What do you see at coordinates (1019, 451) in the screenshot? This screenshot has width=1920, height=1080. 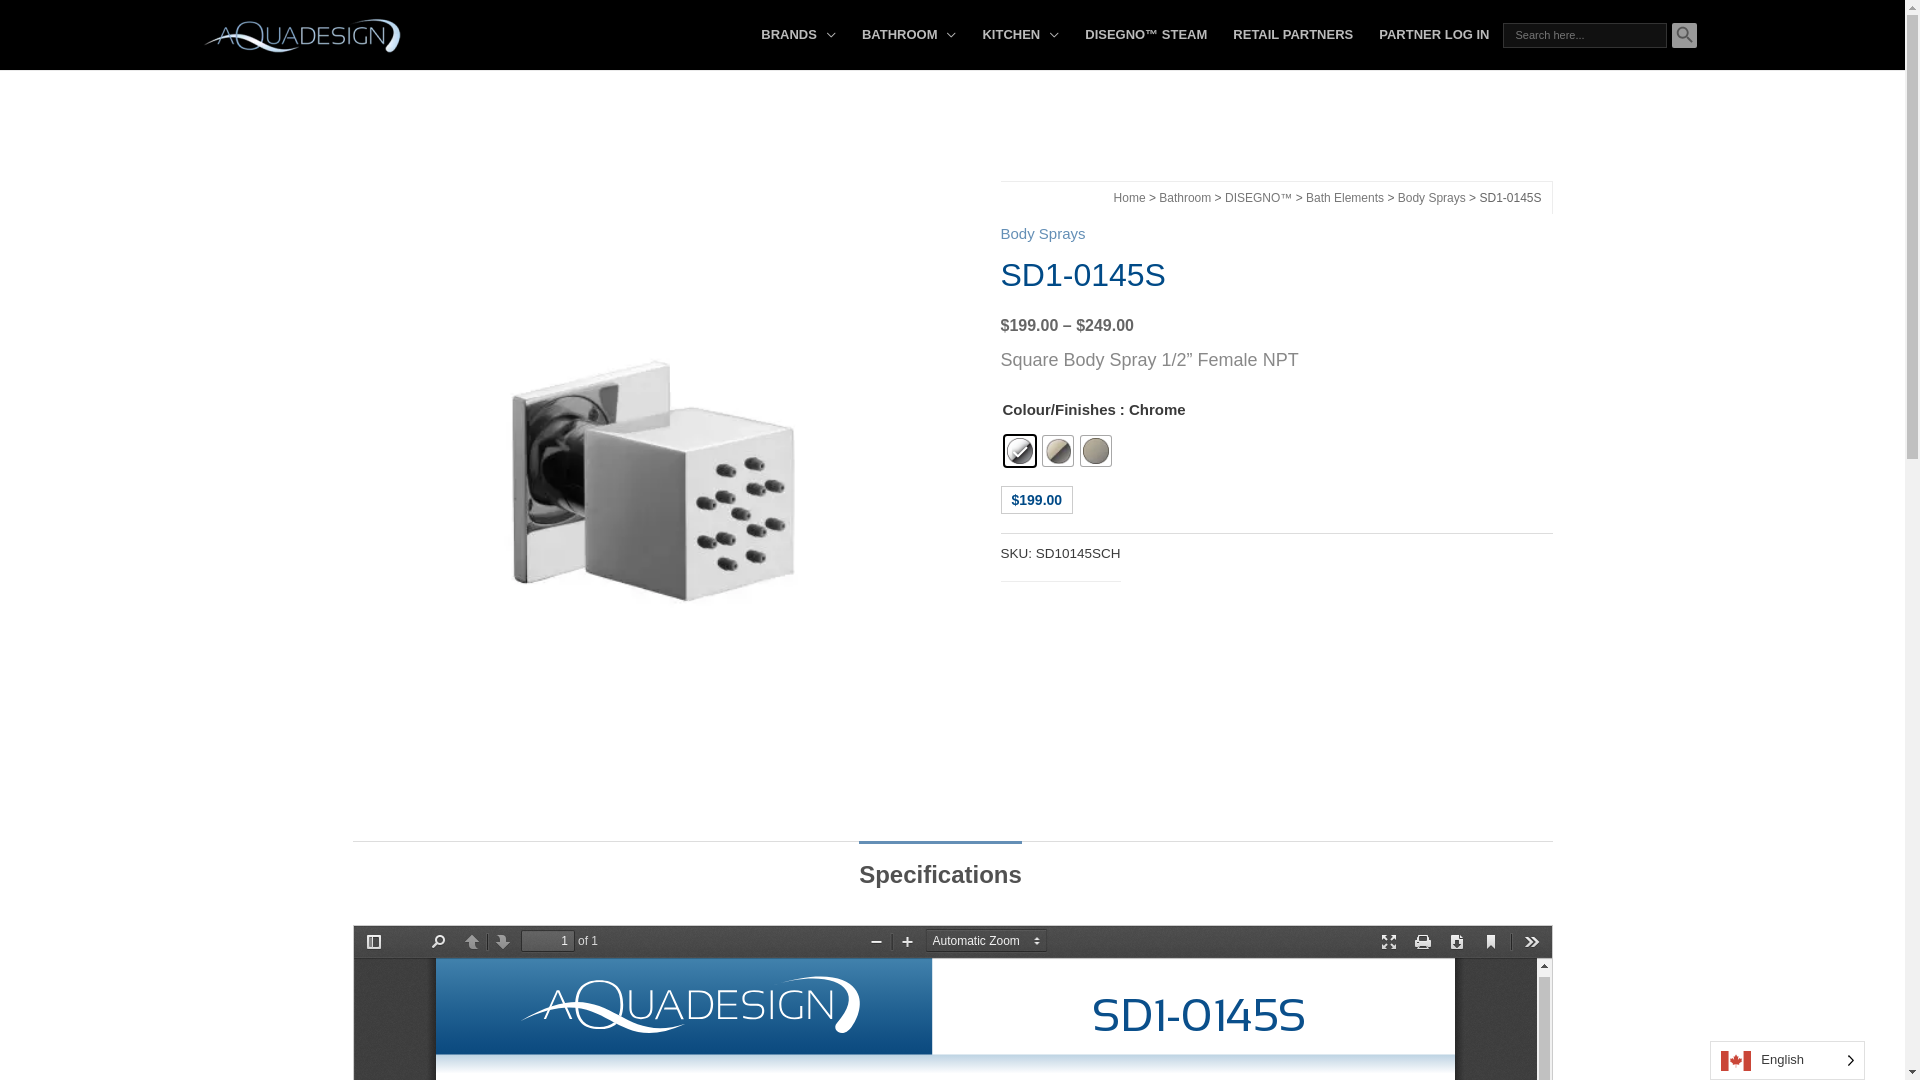 I see `Chrome` at bounding box center [1019, 451].